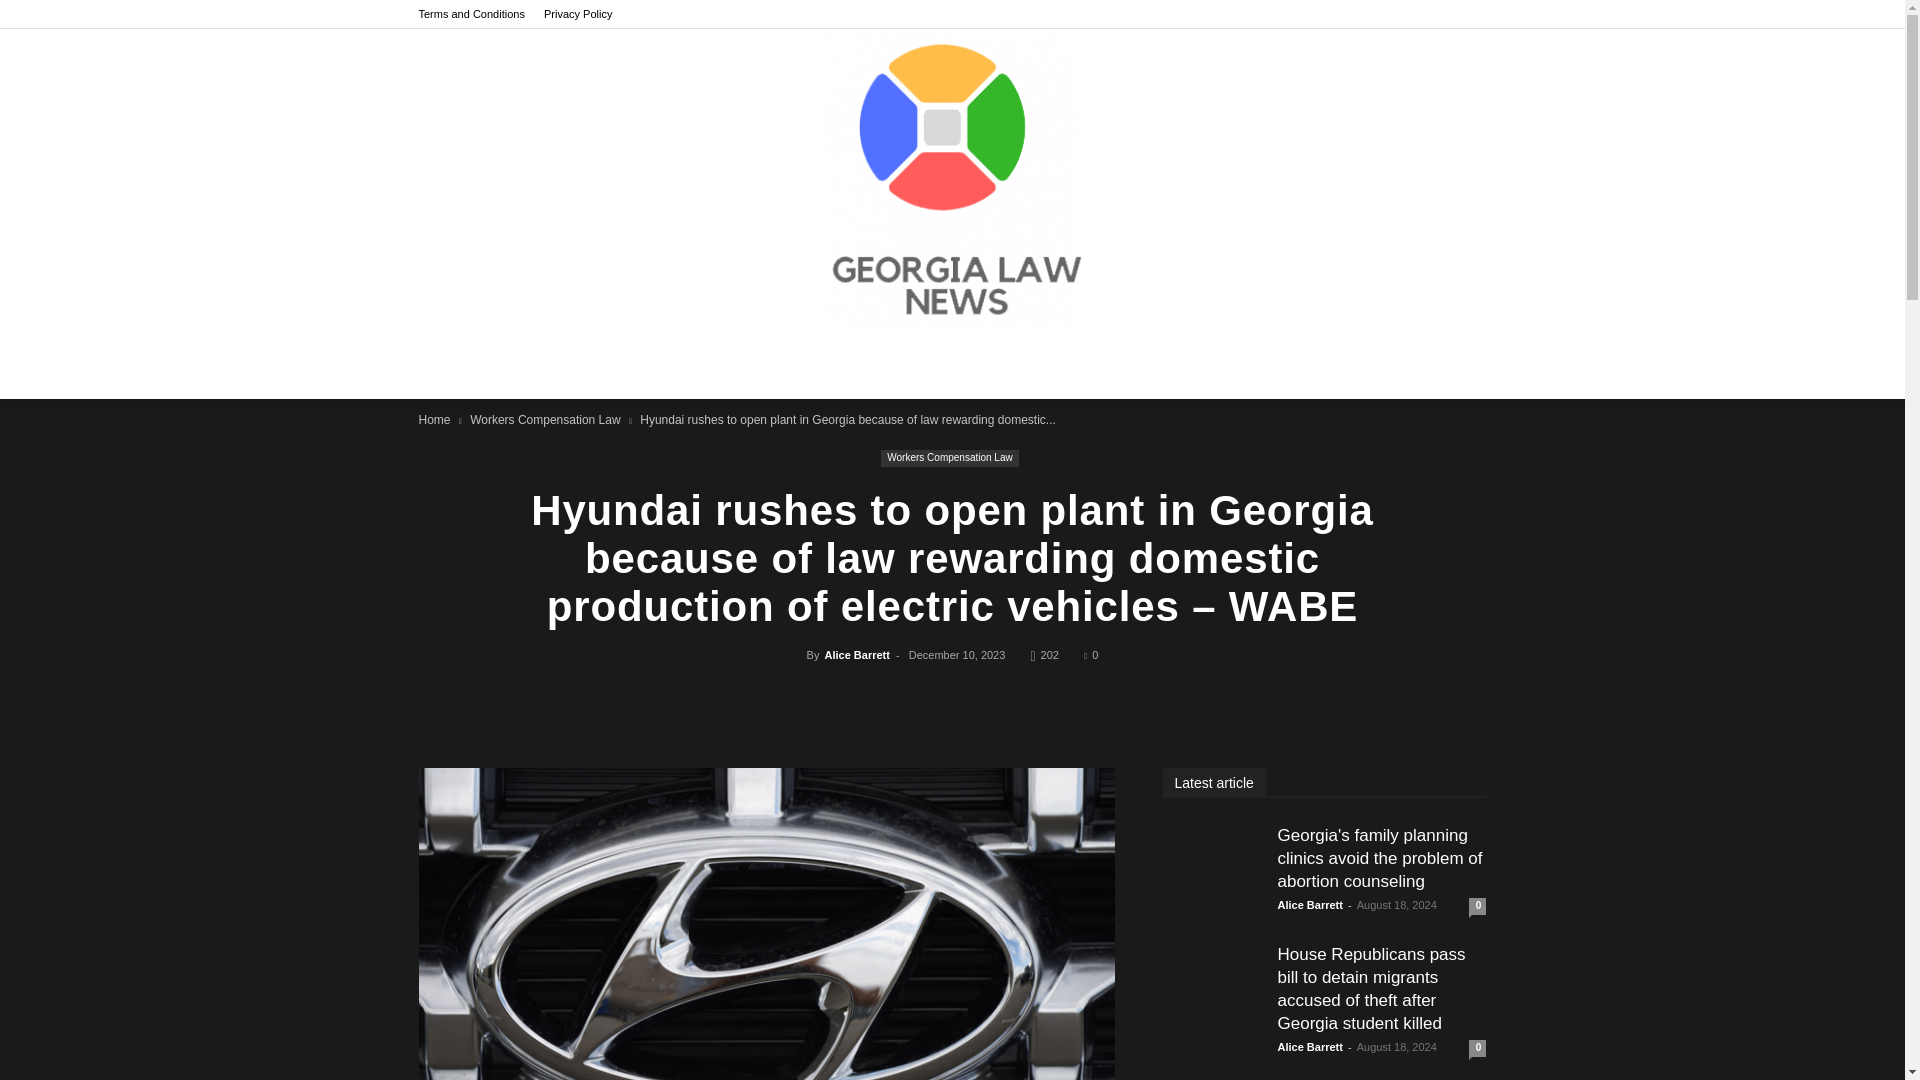 Image resolution: width=1920 pixels, height=1080 pixels. What do you see at coordinates (545, 419) in the screenshot?
I see `View all posts in Workers Compensation Law` at bounding box center [545, 419].